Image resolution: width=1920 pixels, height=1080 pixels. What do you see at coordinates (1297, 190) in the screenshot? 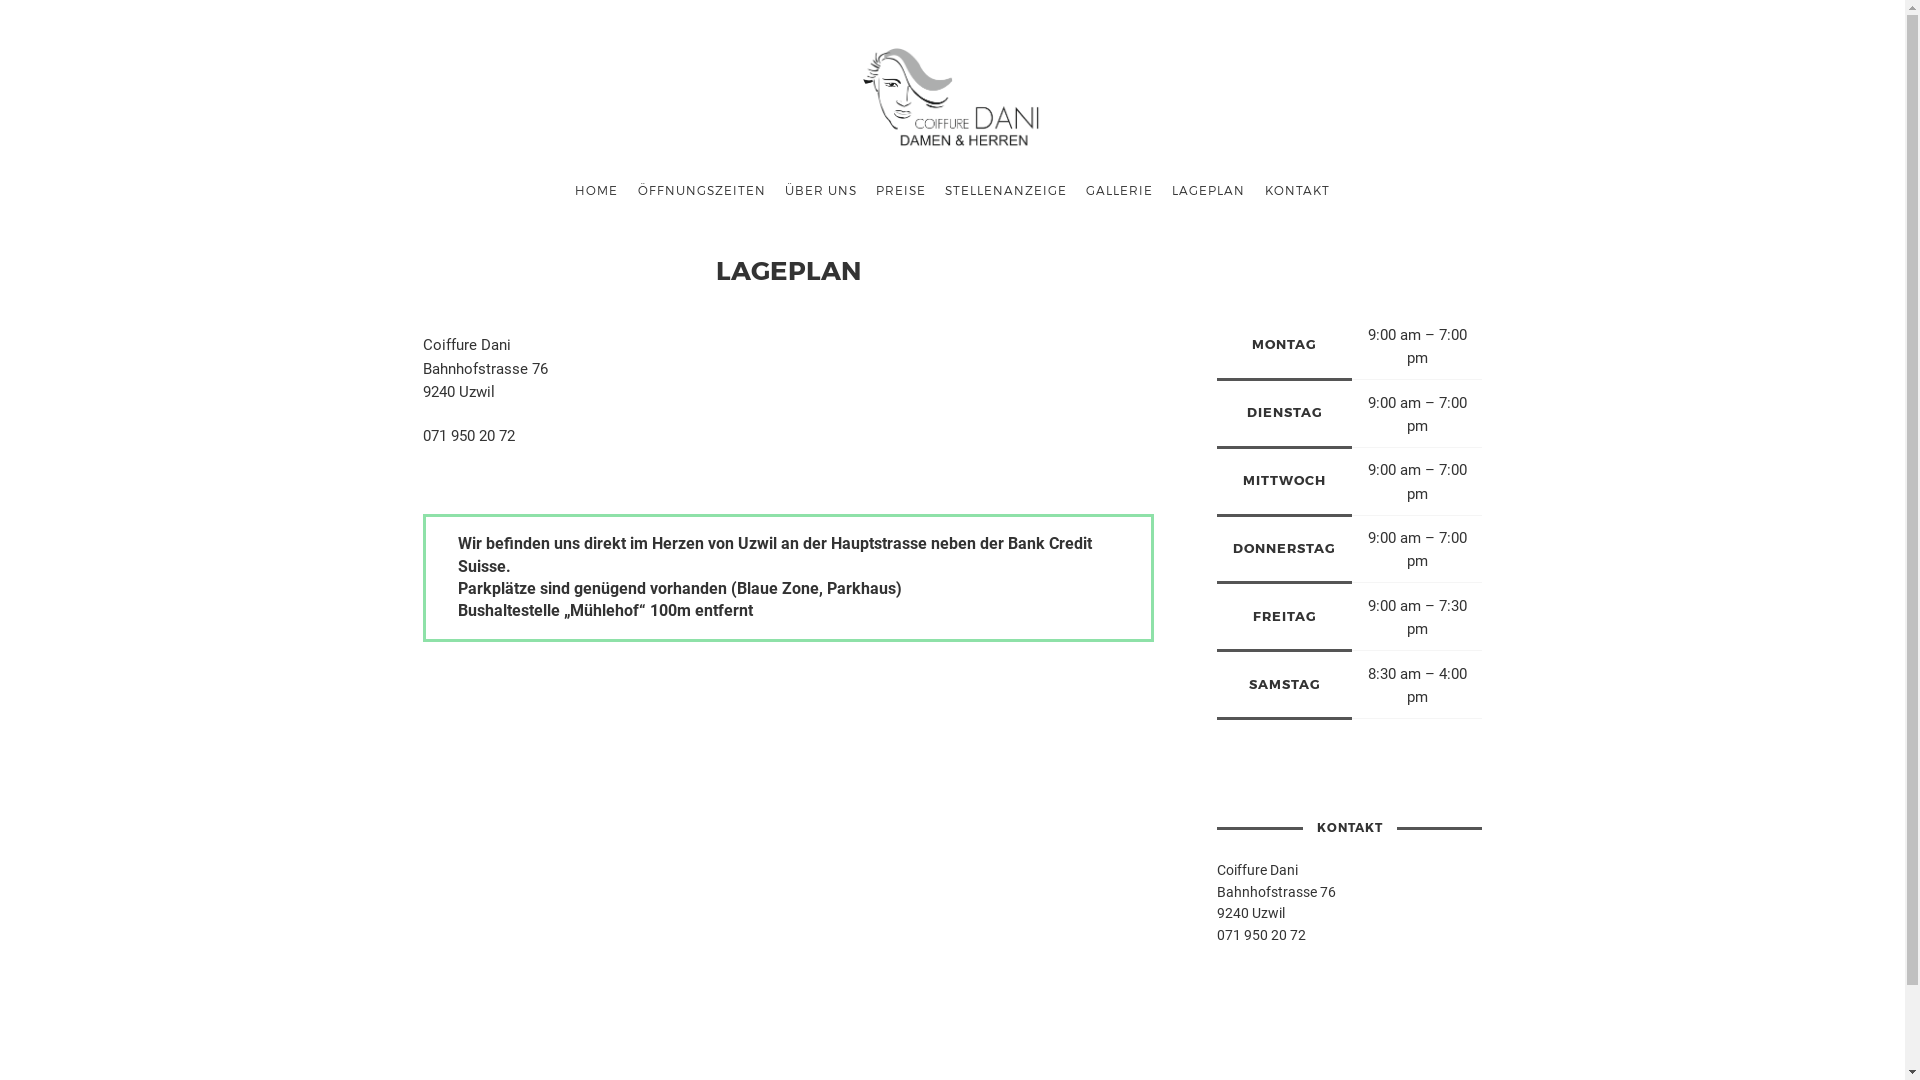
I see `KONTAKT` at bounding box center [1297, 190].